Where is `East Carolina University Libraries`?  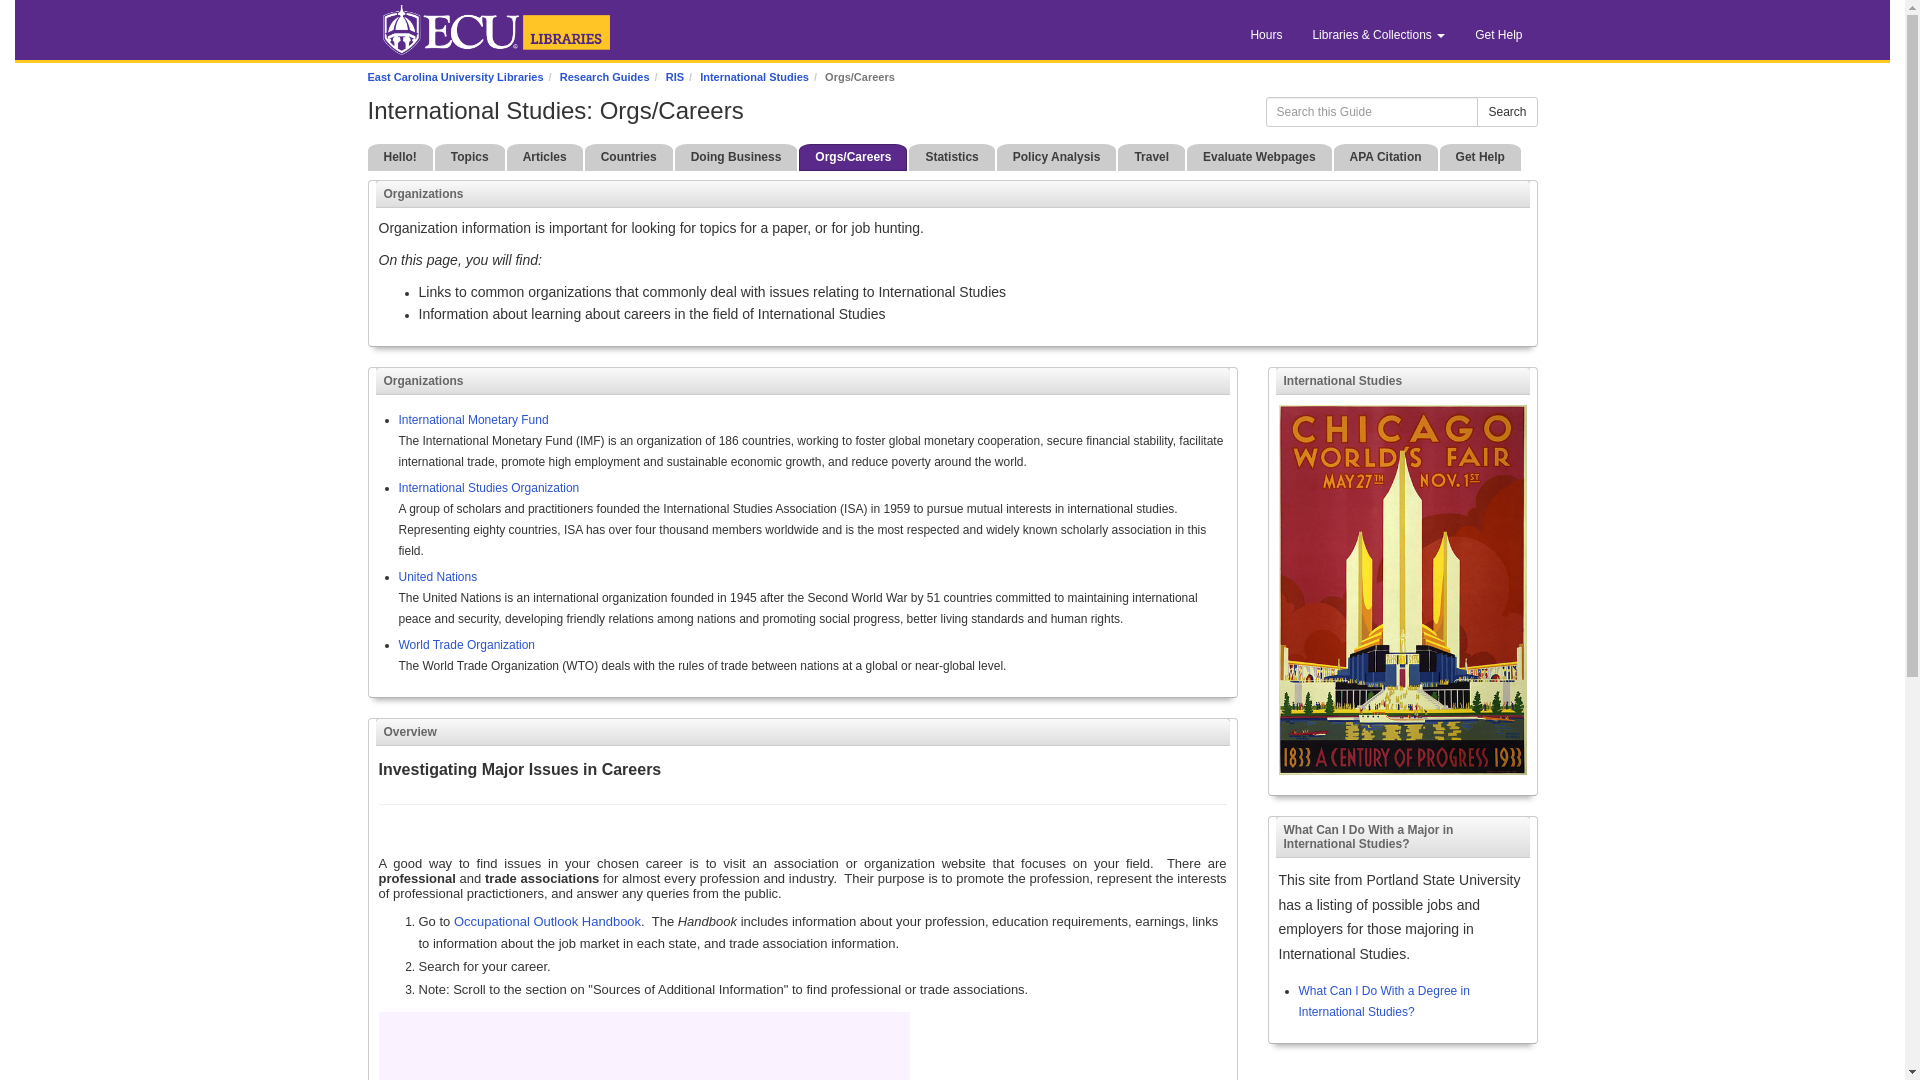
East Carolina University Libraries is located at coordinates (496, 26).